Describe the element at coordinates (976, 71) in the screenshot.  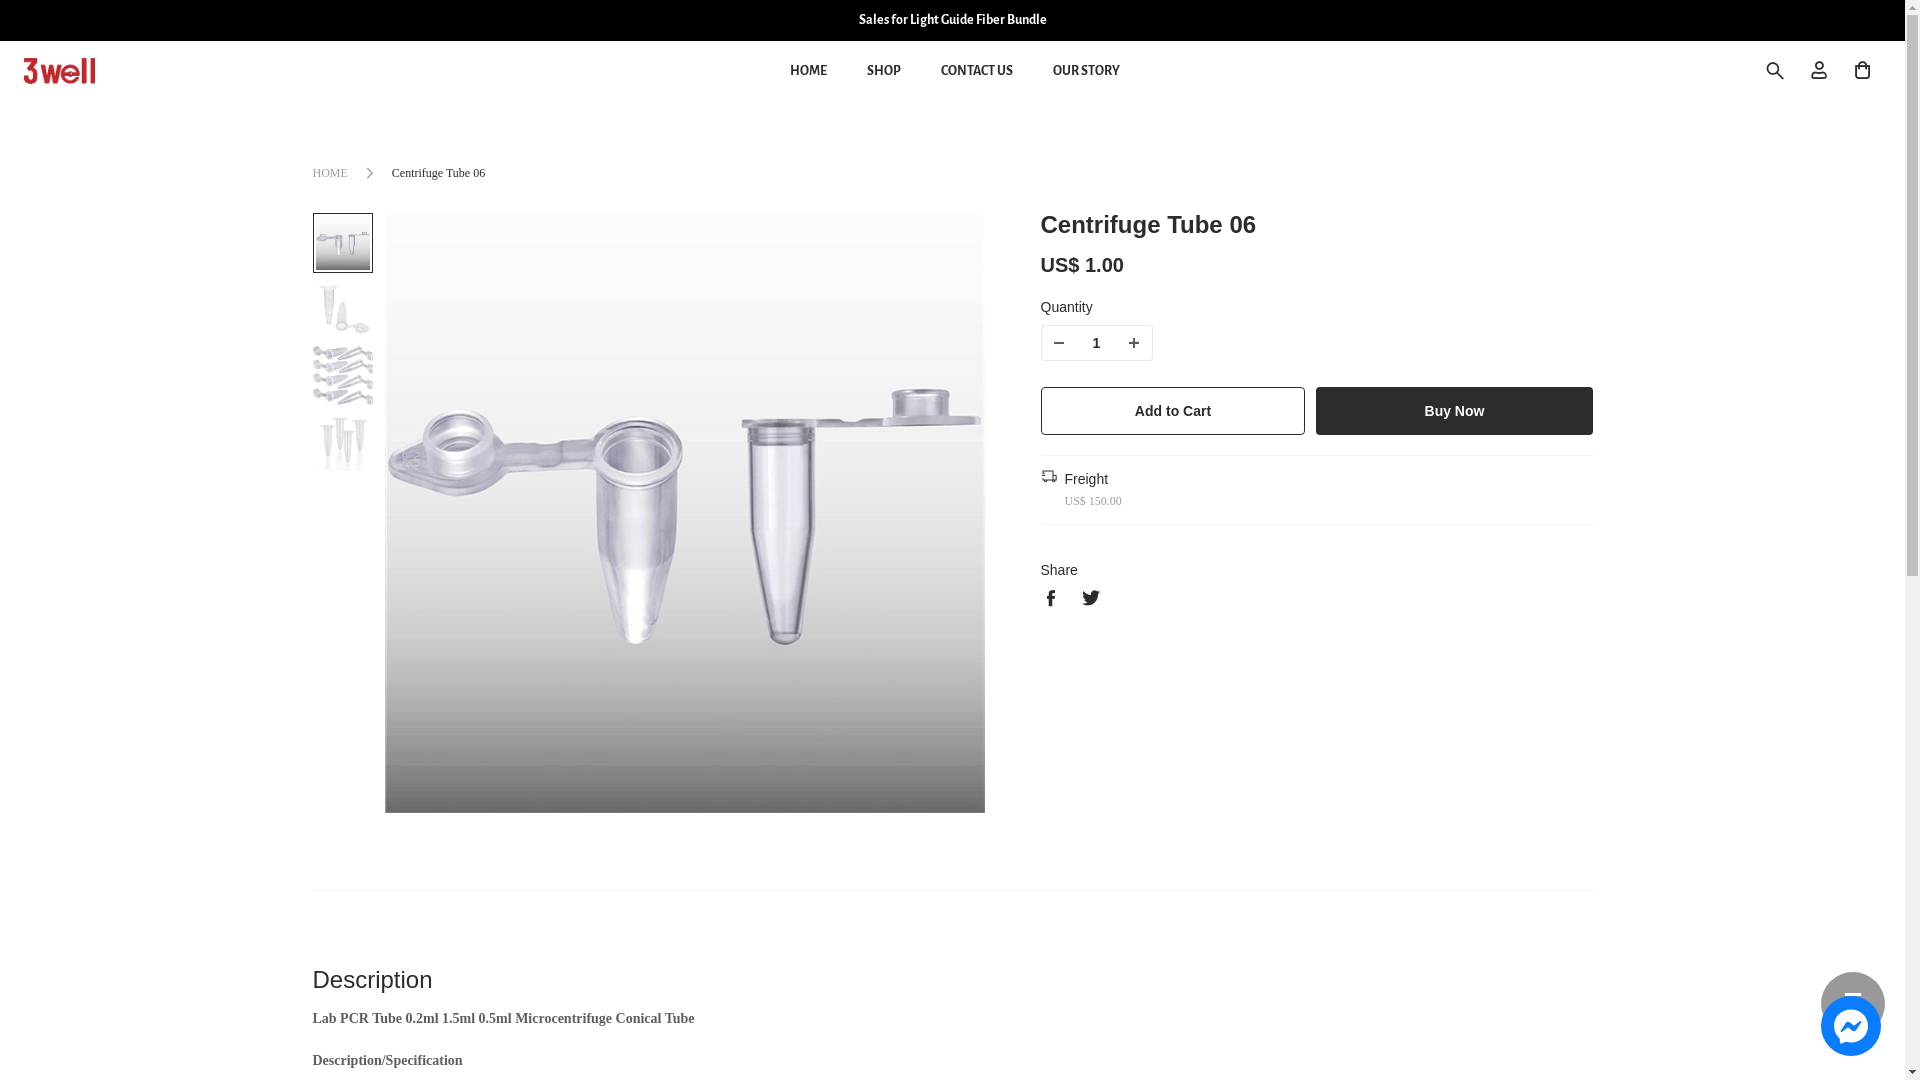
I see `CONTACT US` at that location.